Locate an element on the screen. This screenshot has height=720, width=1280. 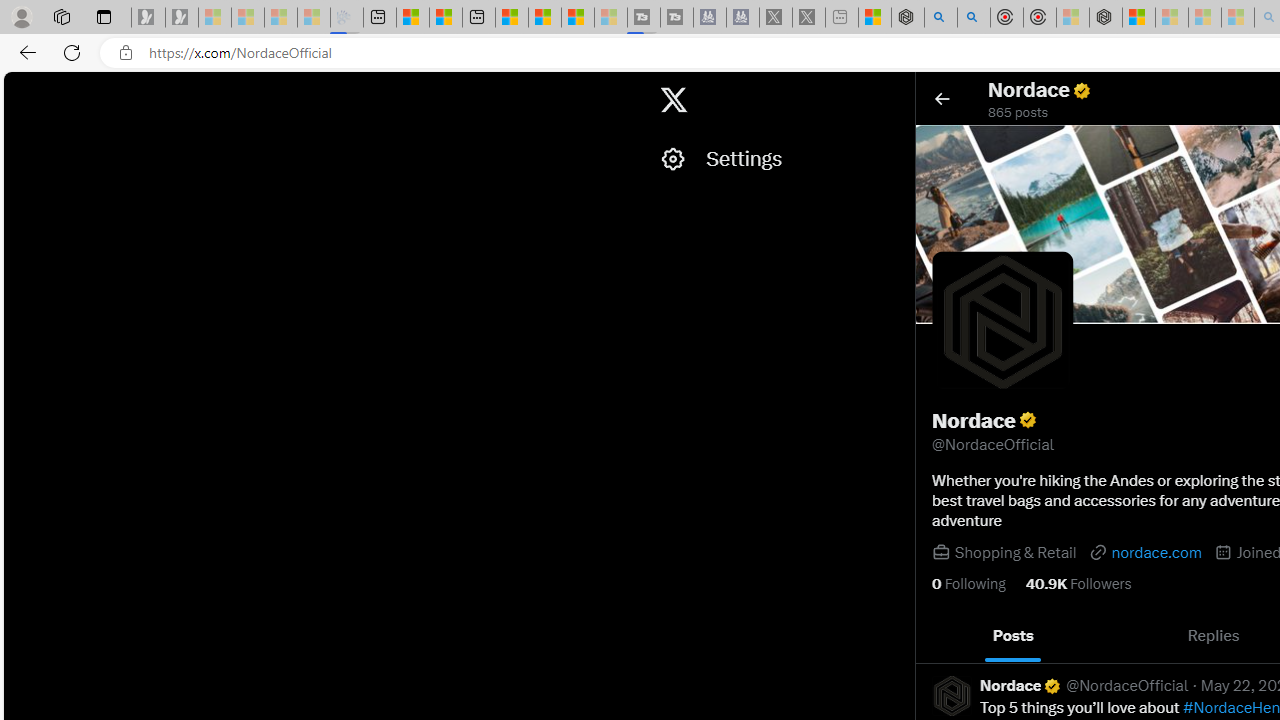
40.9K Followers is located at coordinates (1078, 584).